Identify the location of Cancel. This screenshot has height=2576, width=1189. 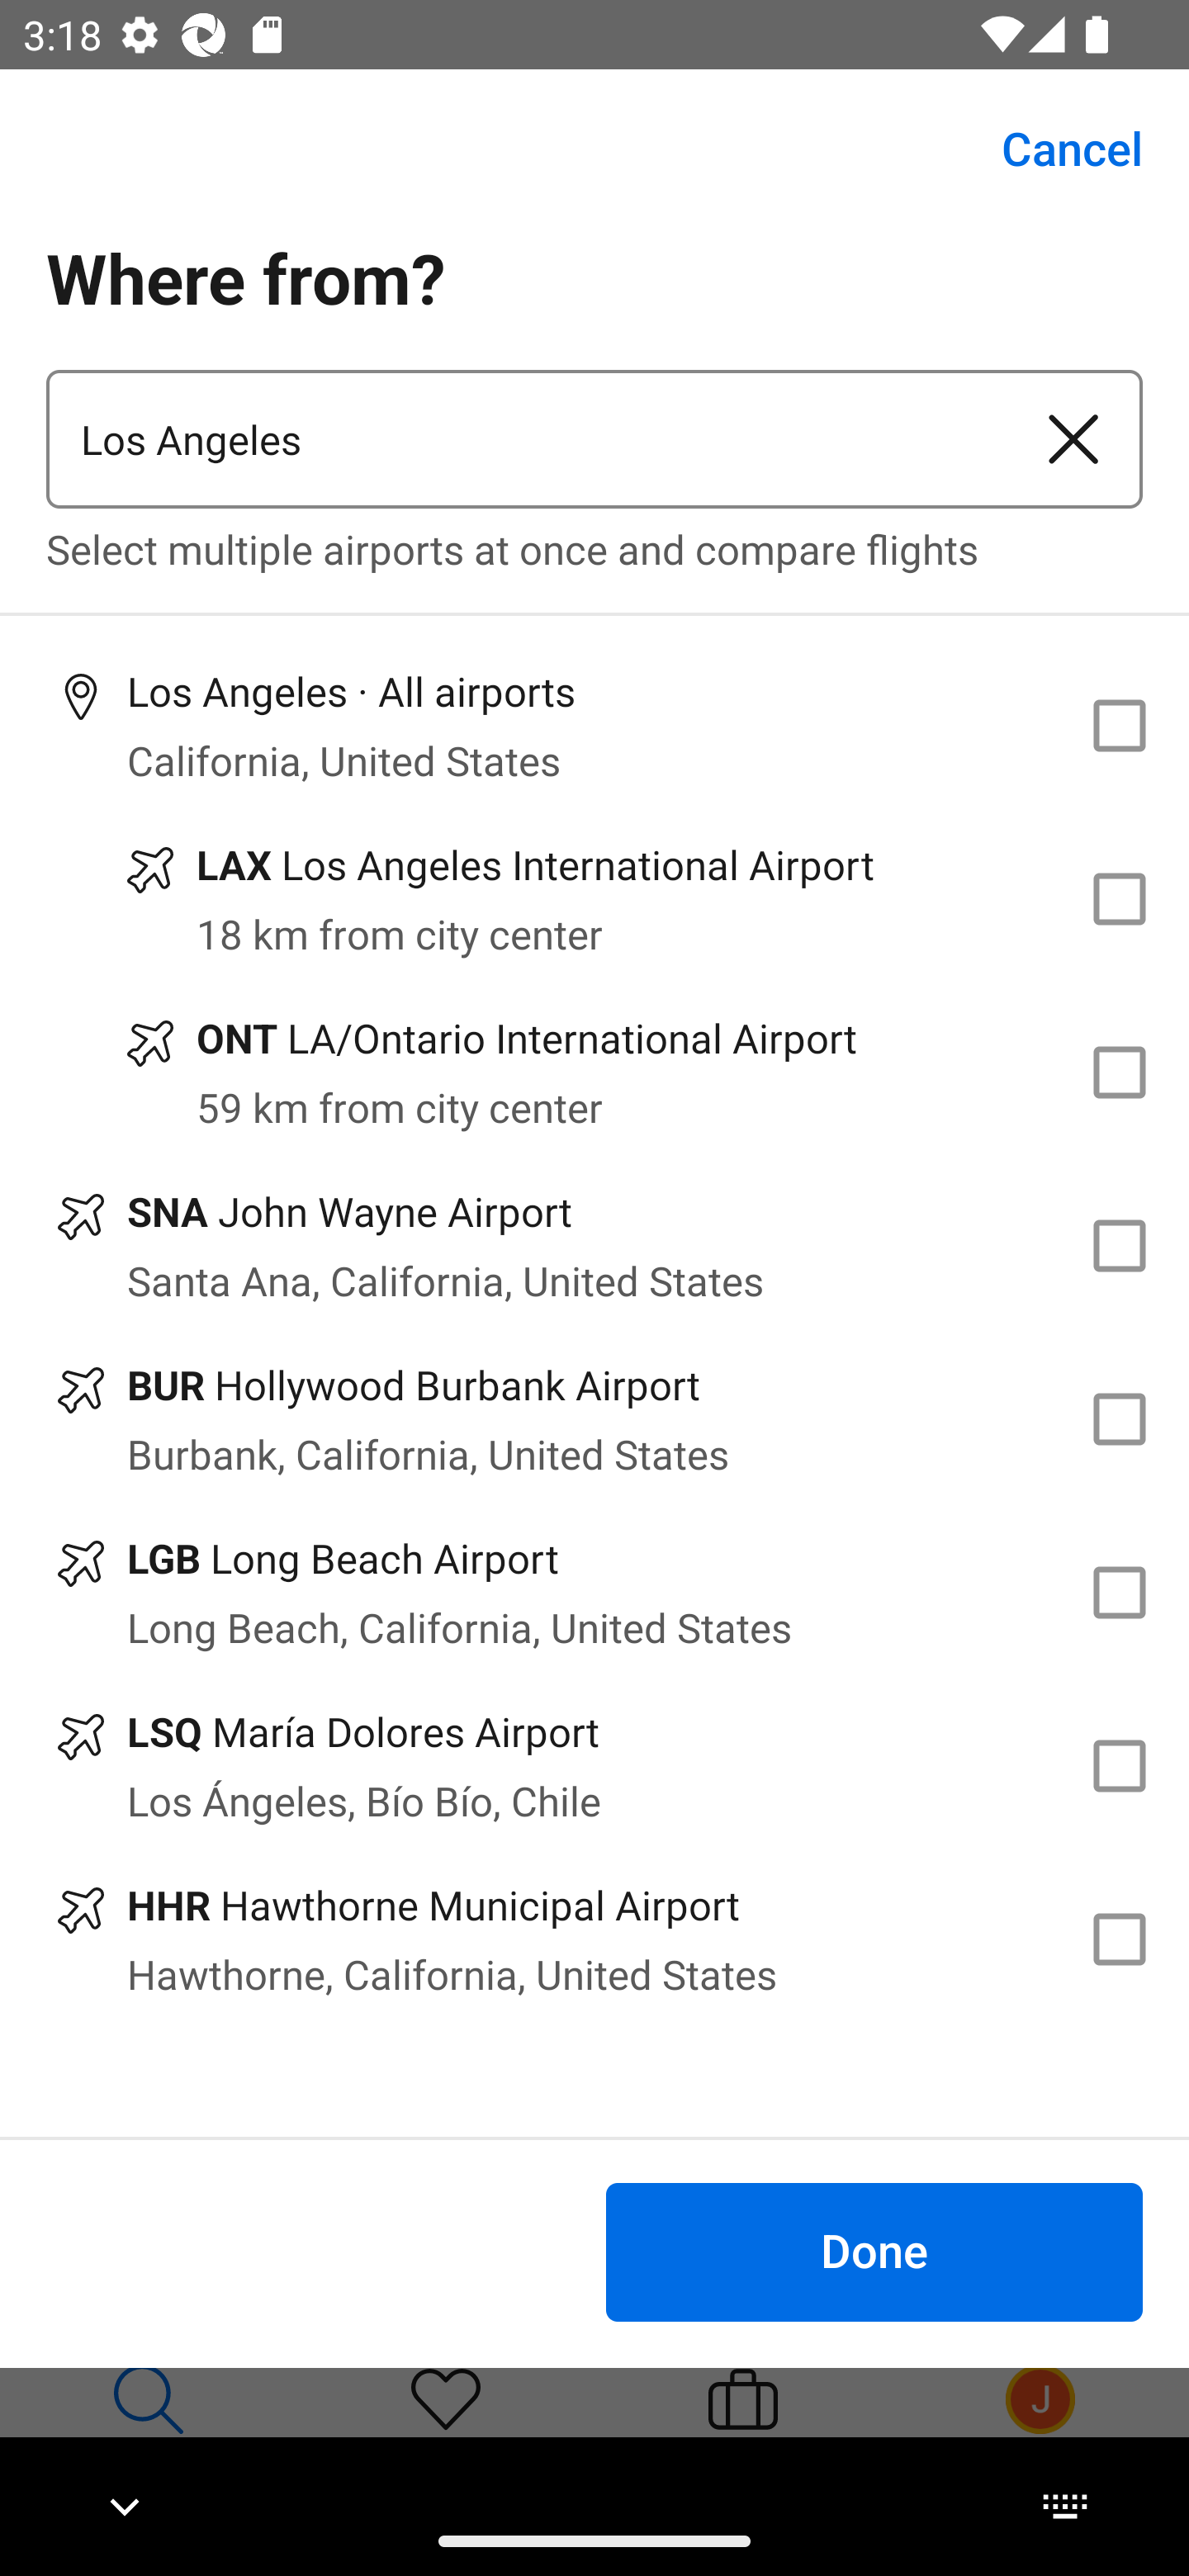
(1054, 149).